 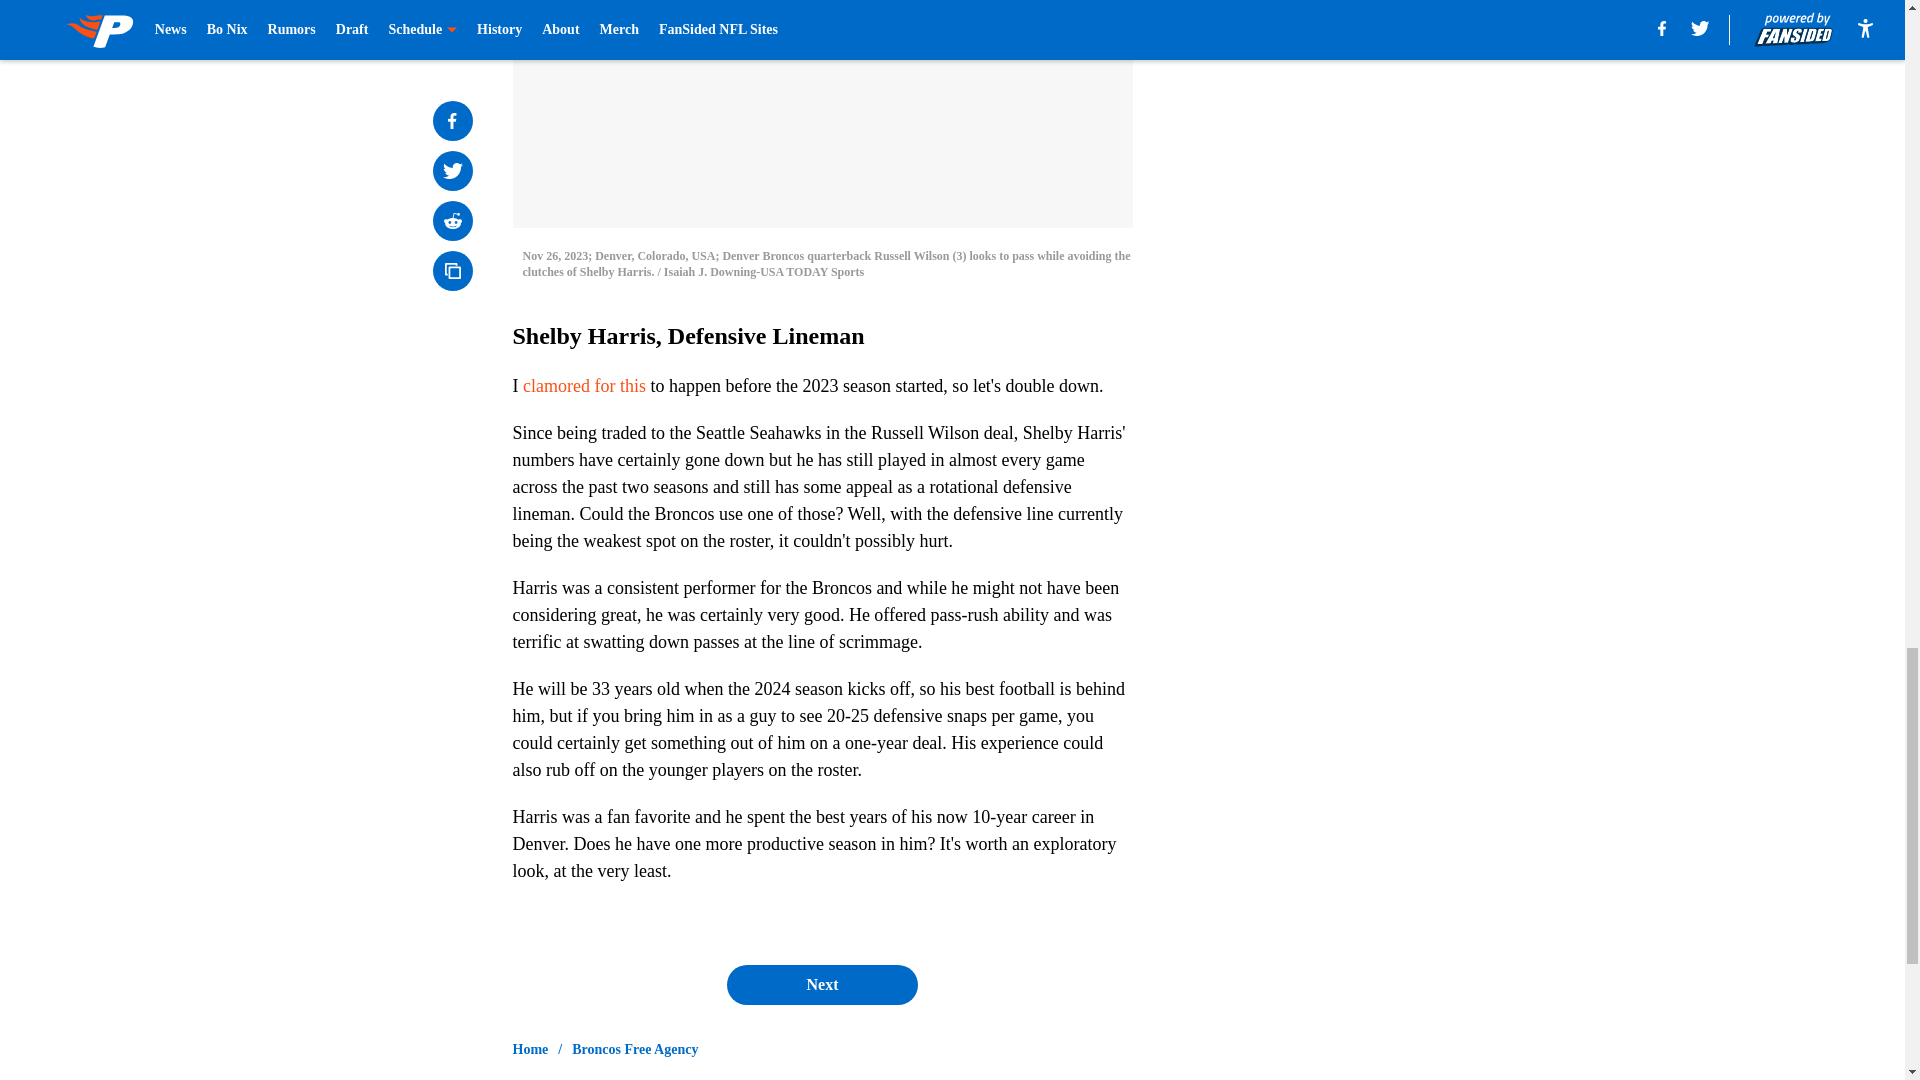 I want to click on clamored for this, so click(x=584, y=386).